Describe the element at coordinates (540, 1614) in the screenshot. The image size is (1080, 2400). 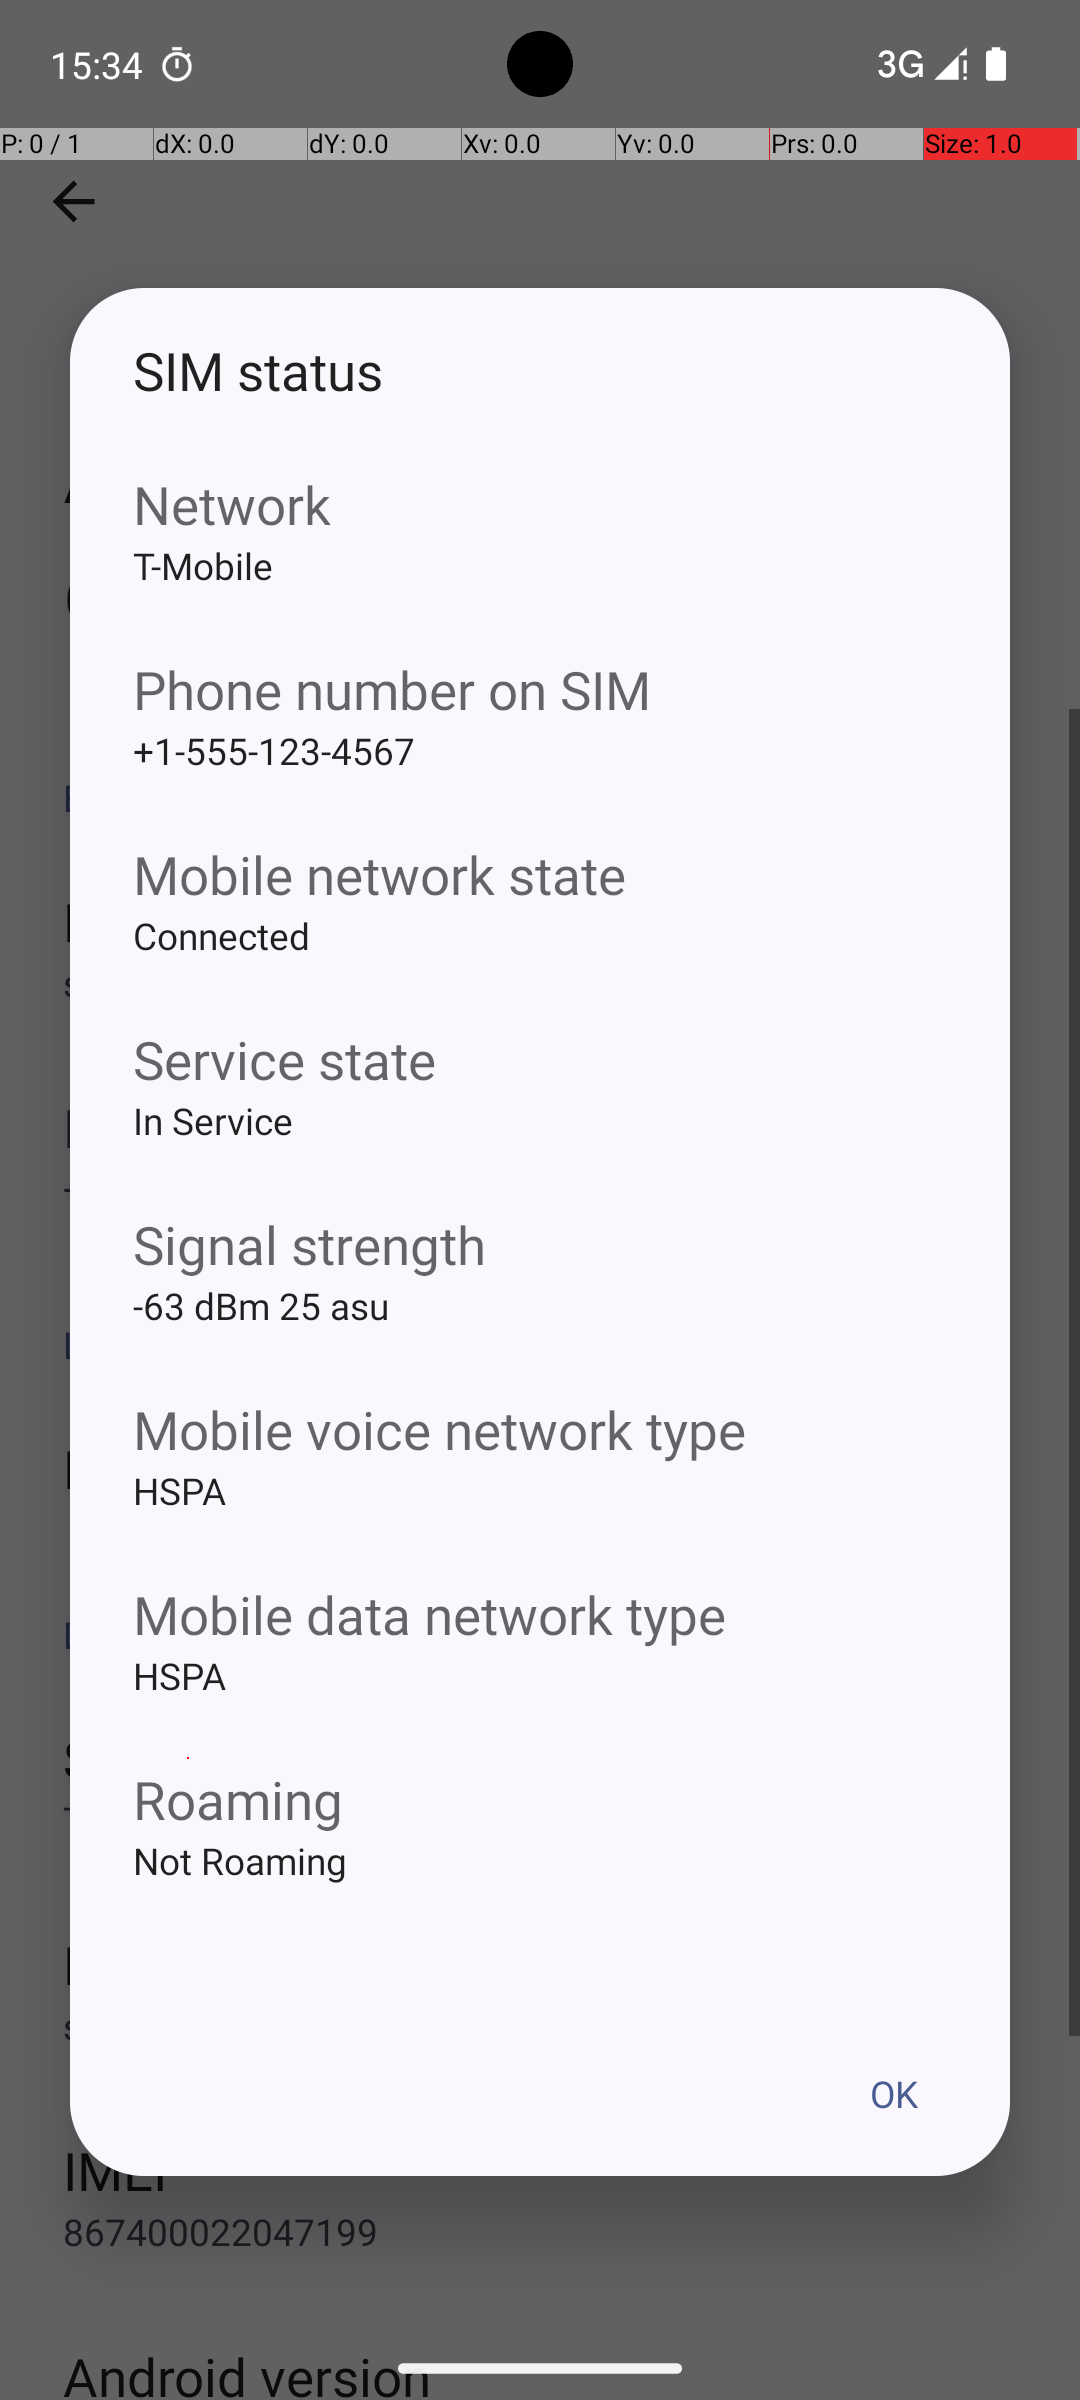
I see `Mobile data network type` at that location.